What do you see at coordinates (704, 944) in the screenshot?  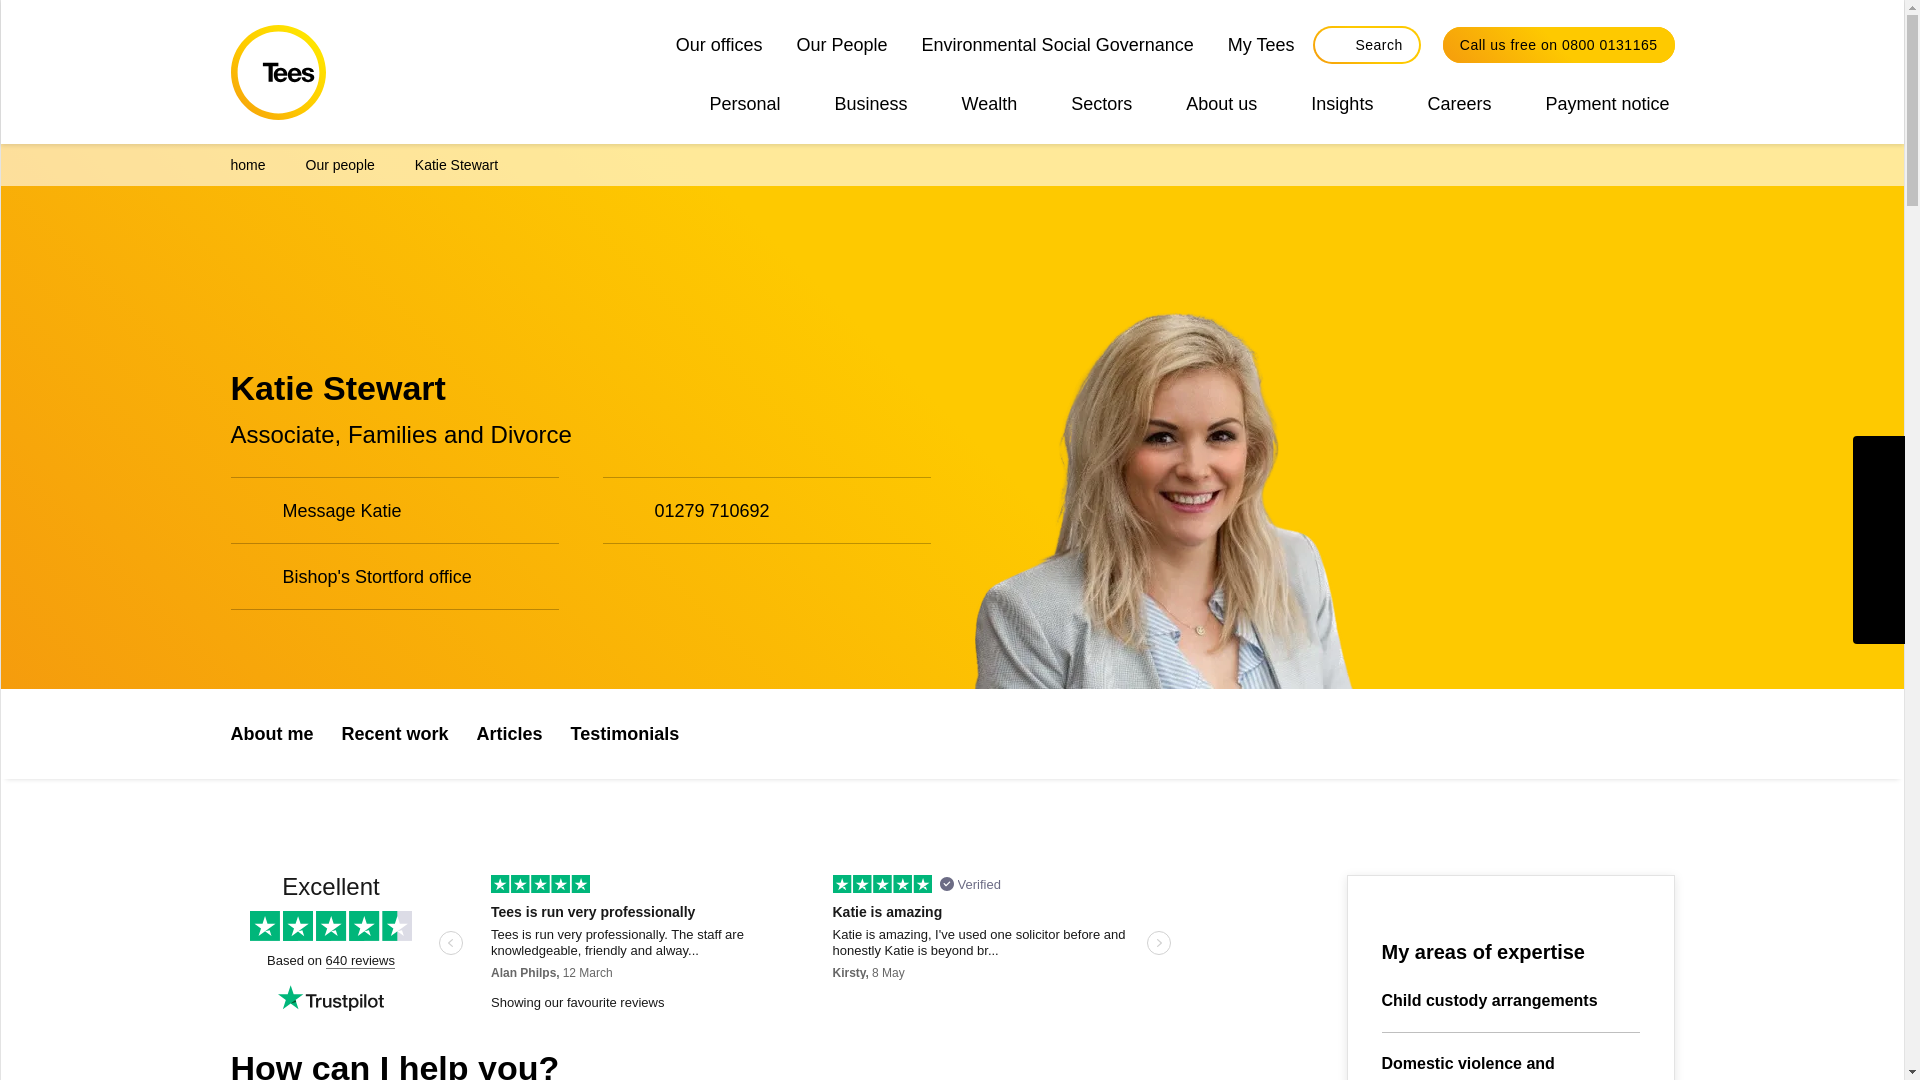 I see `Customer reviews powered by Trustpilot` at bounding box center [704, 944].